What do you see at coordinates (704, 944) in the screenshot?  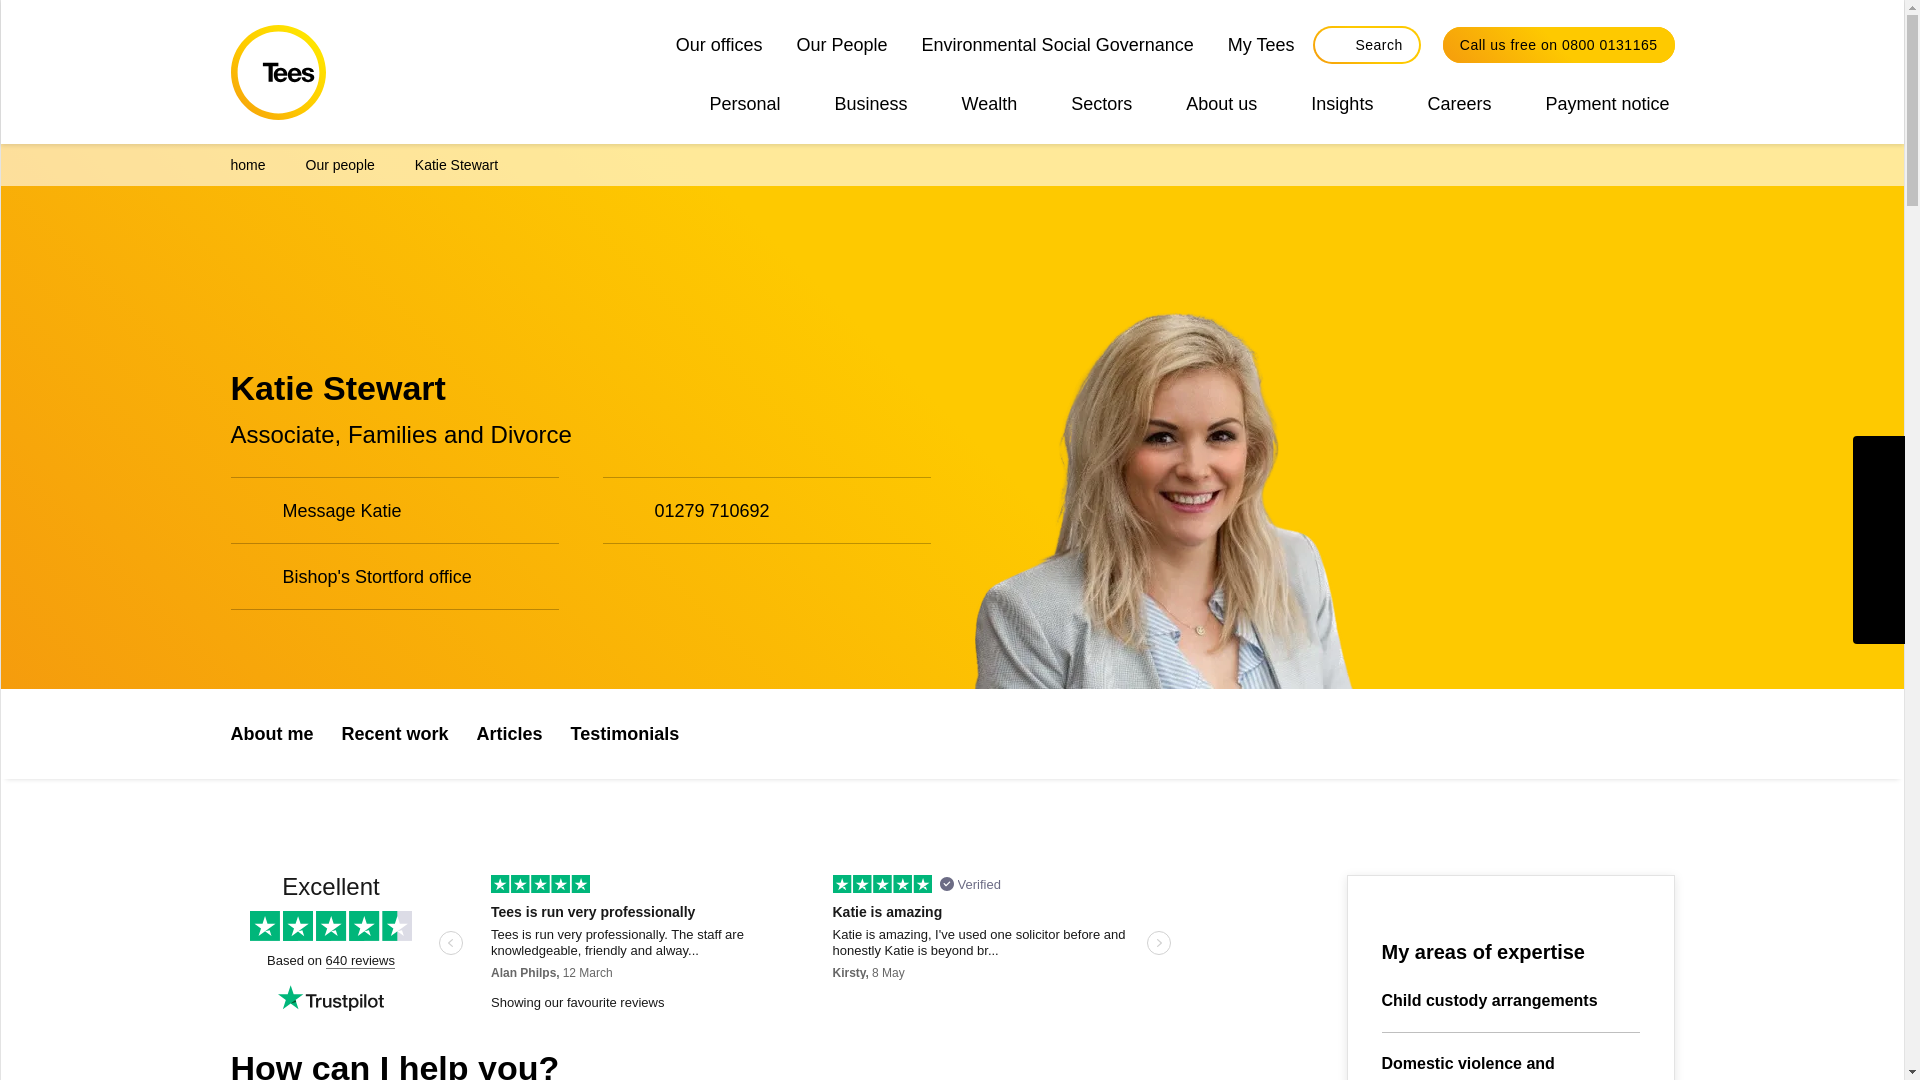 I see `Customer reviews powered by Trustpilot` at bounding box center [704, 944].